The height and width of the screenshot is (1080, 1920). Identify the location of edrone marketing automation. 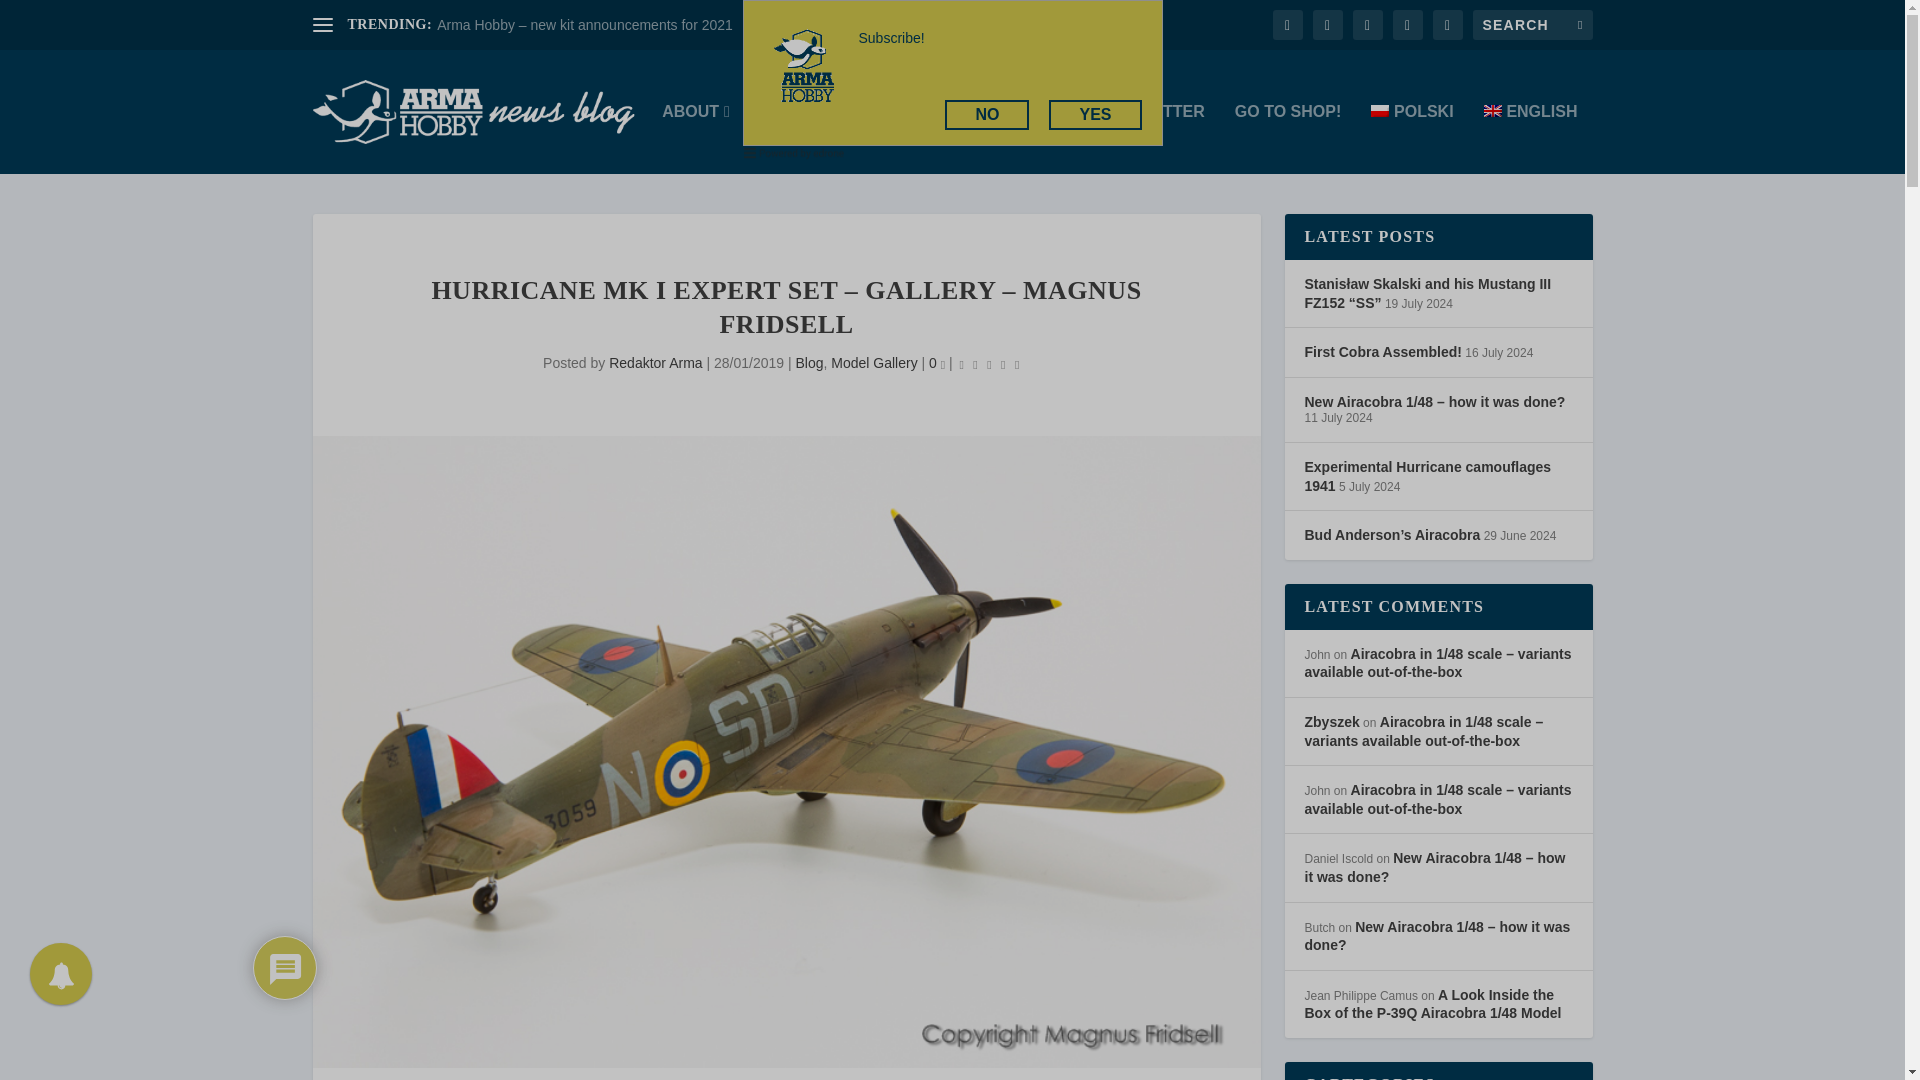
(794, 157).